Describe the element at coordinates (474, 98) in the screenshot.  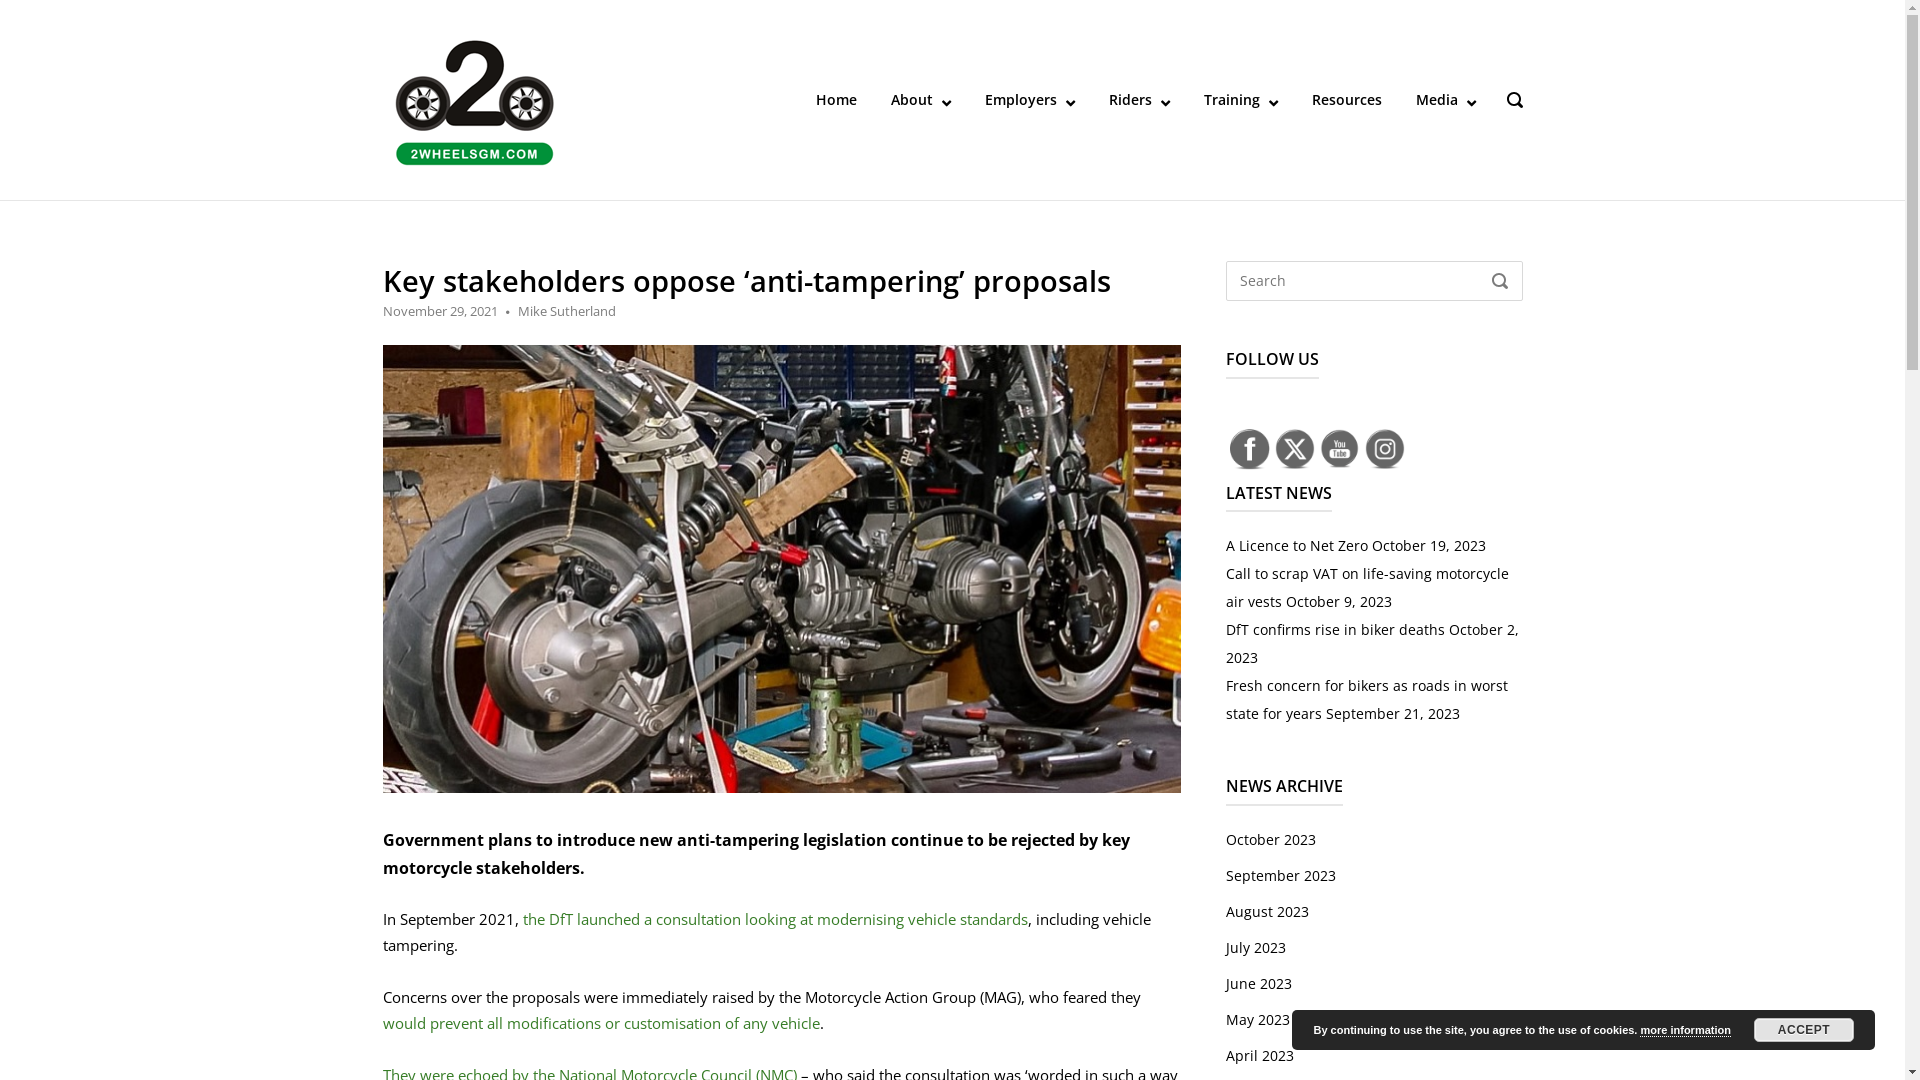
I see `Home` at that location.